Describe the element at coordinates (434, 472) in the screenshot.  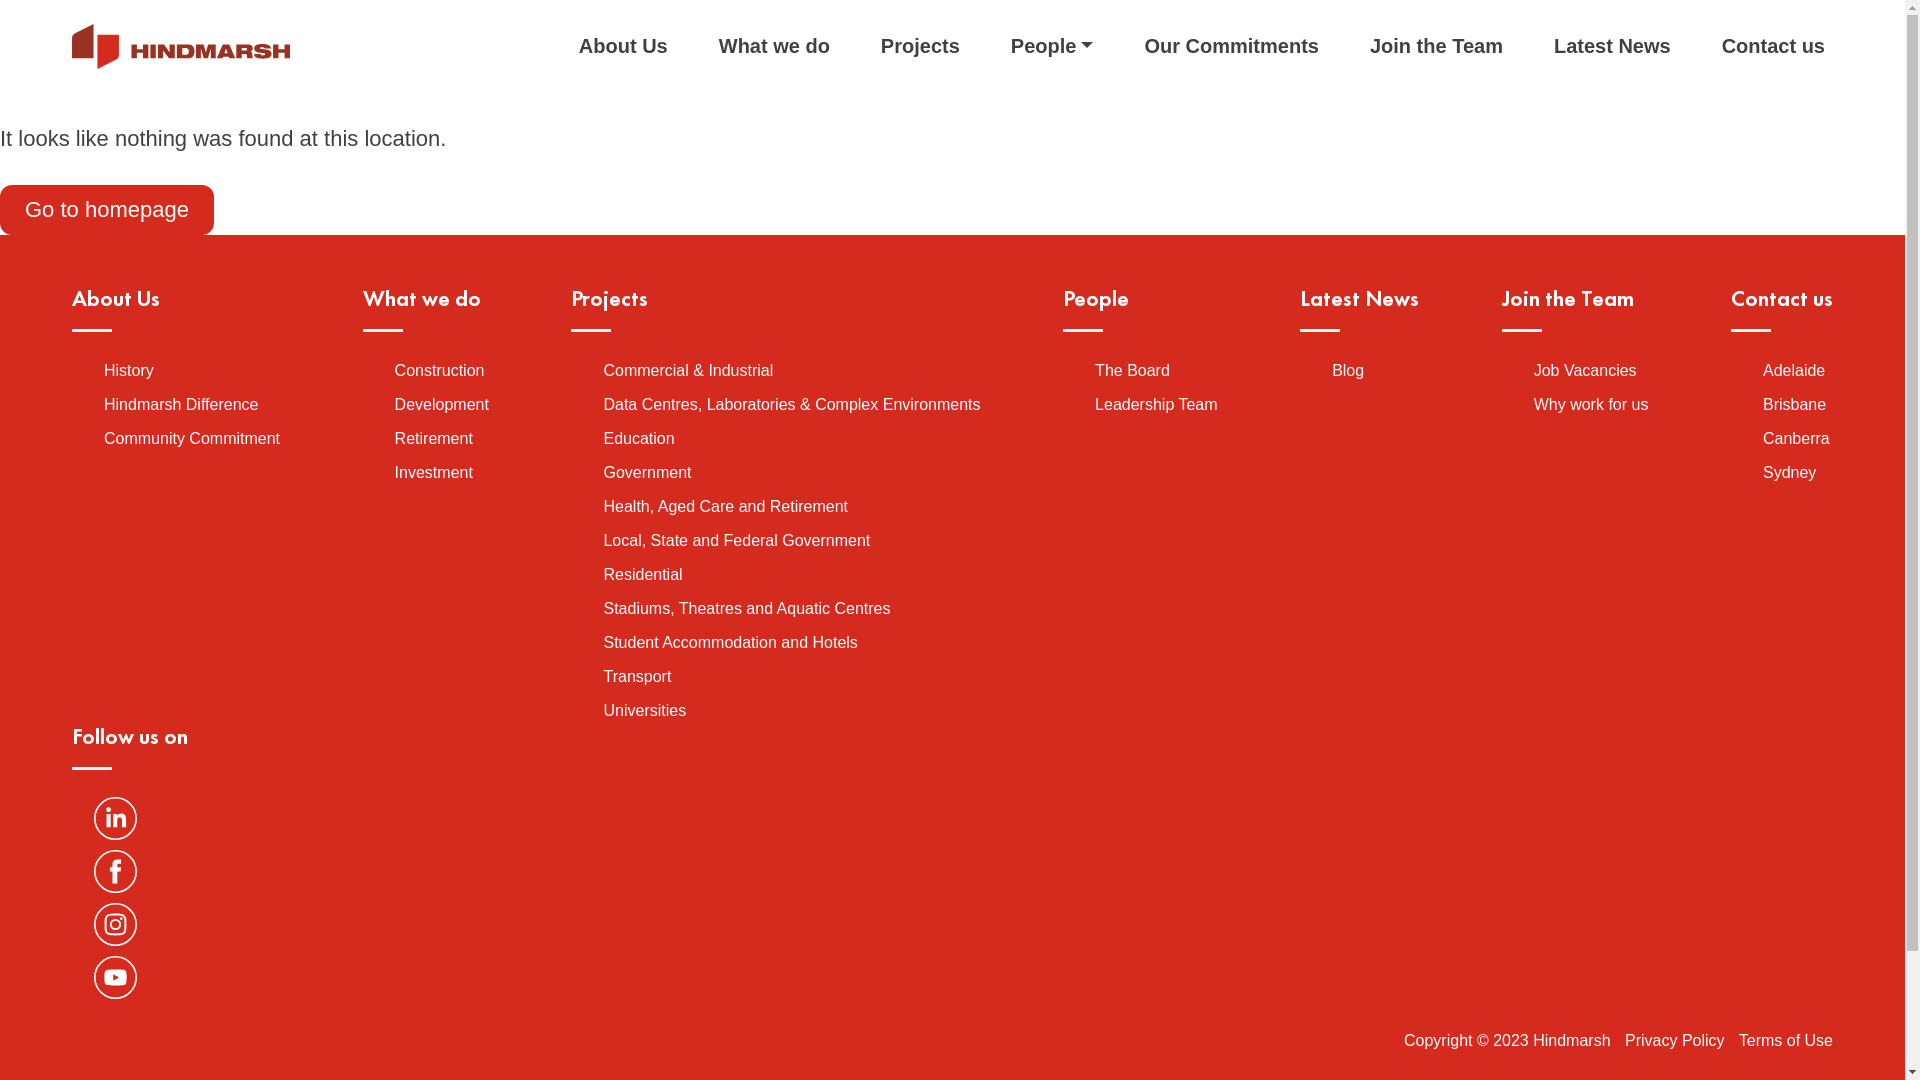
I see `Investment` at that location.